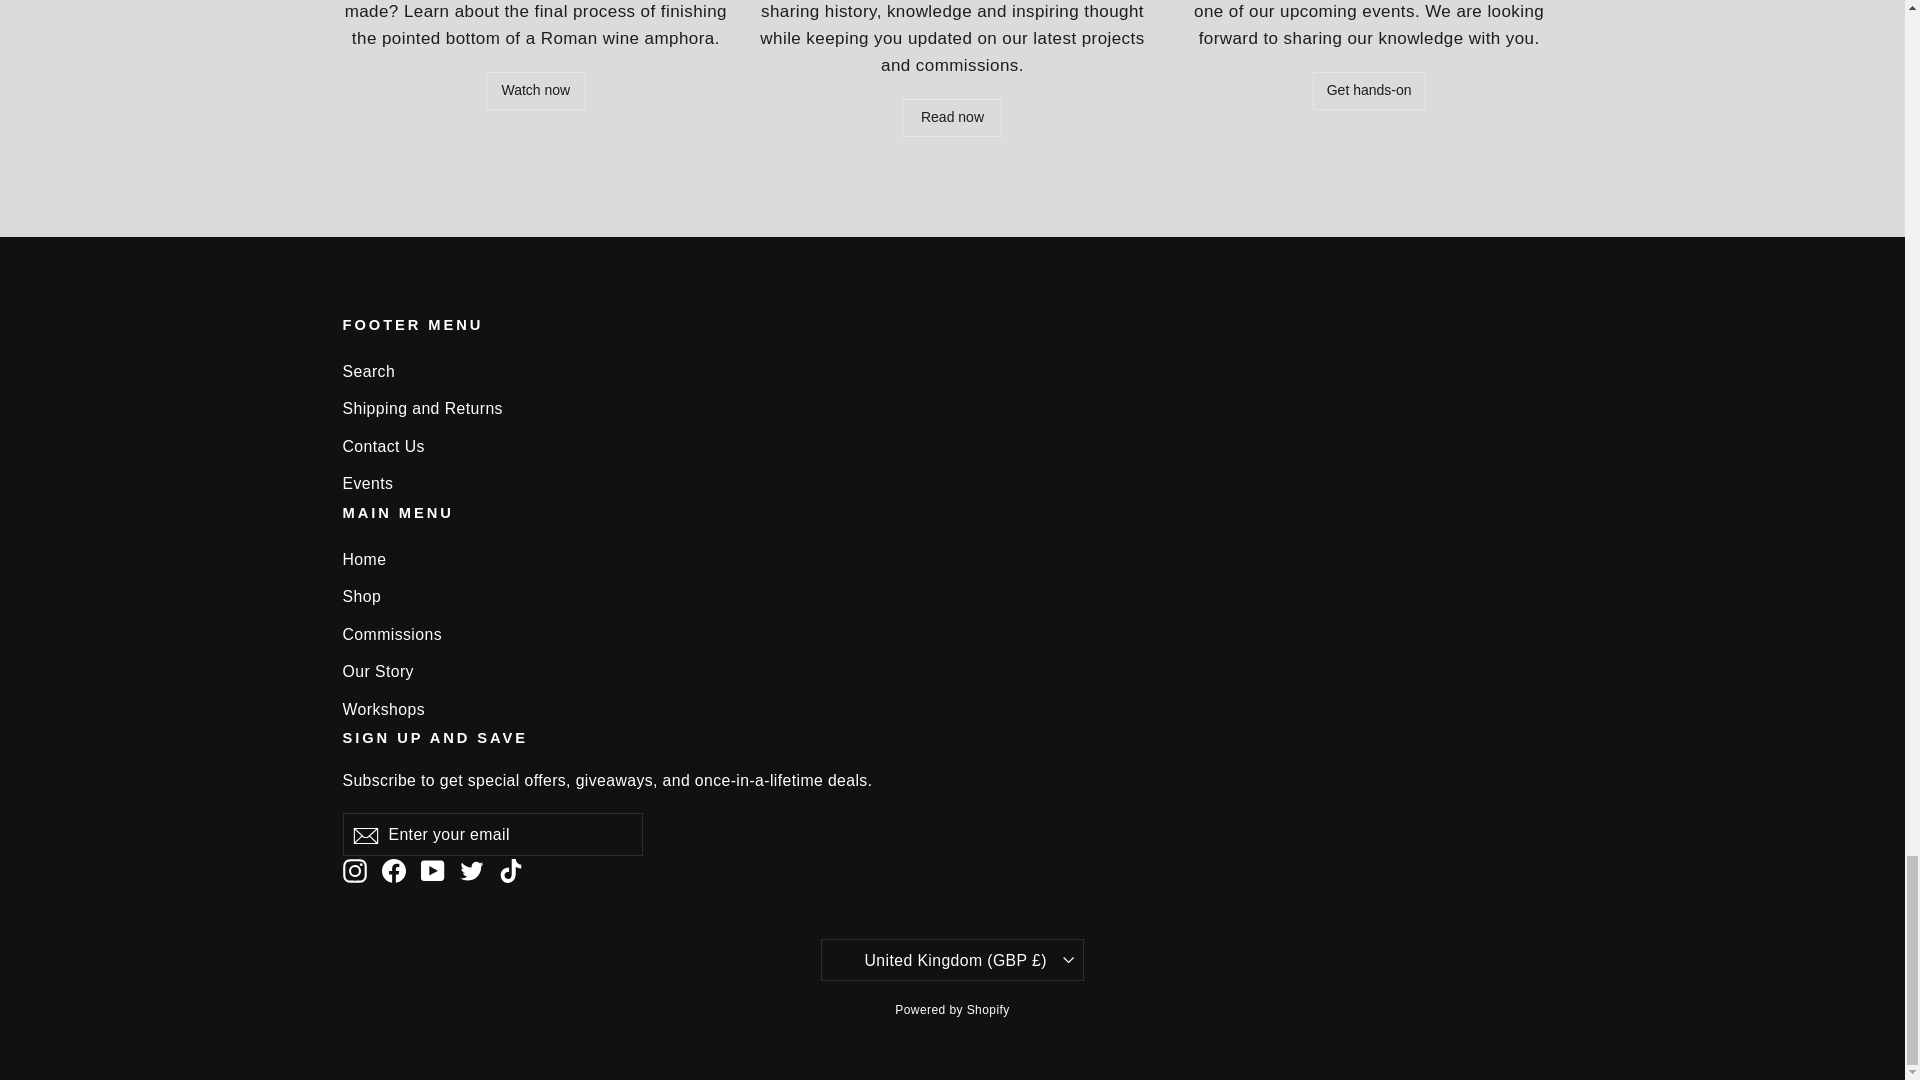 The width and height of the screenshot is (1920, 1080). I want to click on PottedHistory on Facebook, so click(394, 870).